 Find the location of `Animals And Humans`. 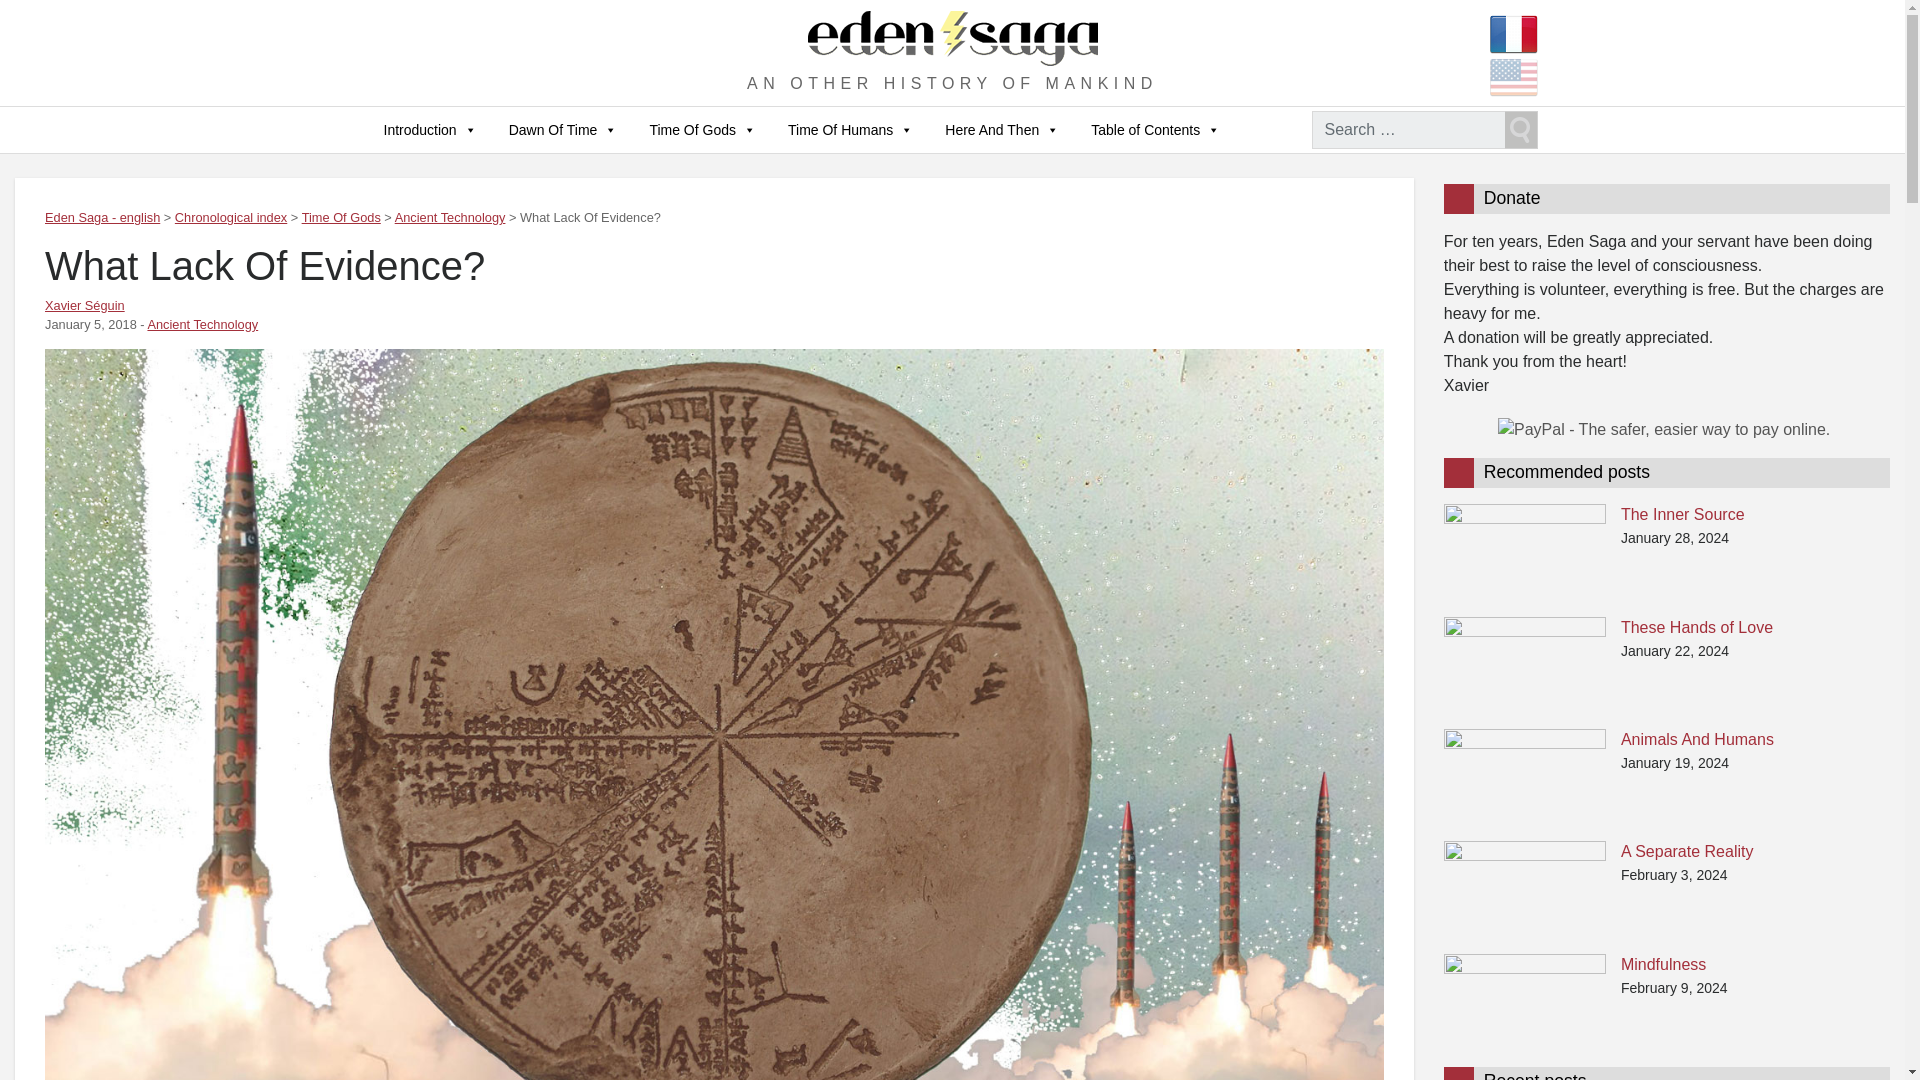

Animals And Humans is located at coordinates (1524, 776).